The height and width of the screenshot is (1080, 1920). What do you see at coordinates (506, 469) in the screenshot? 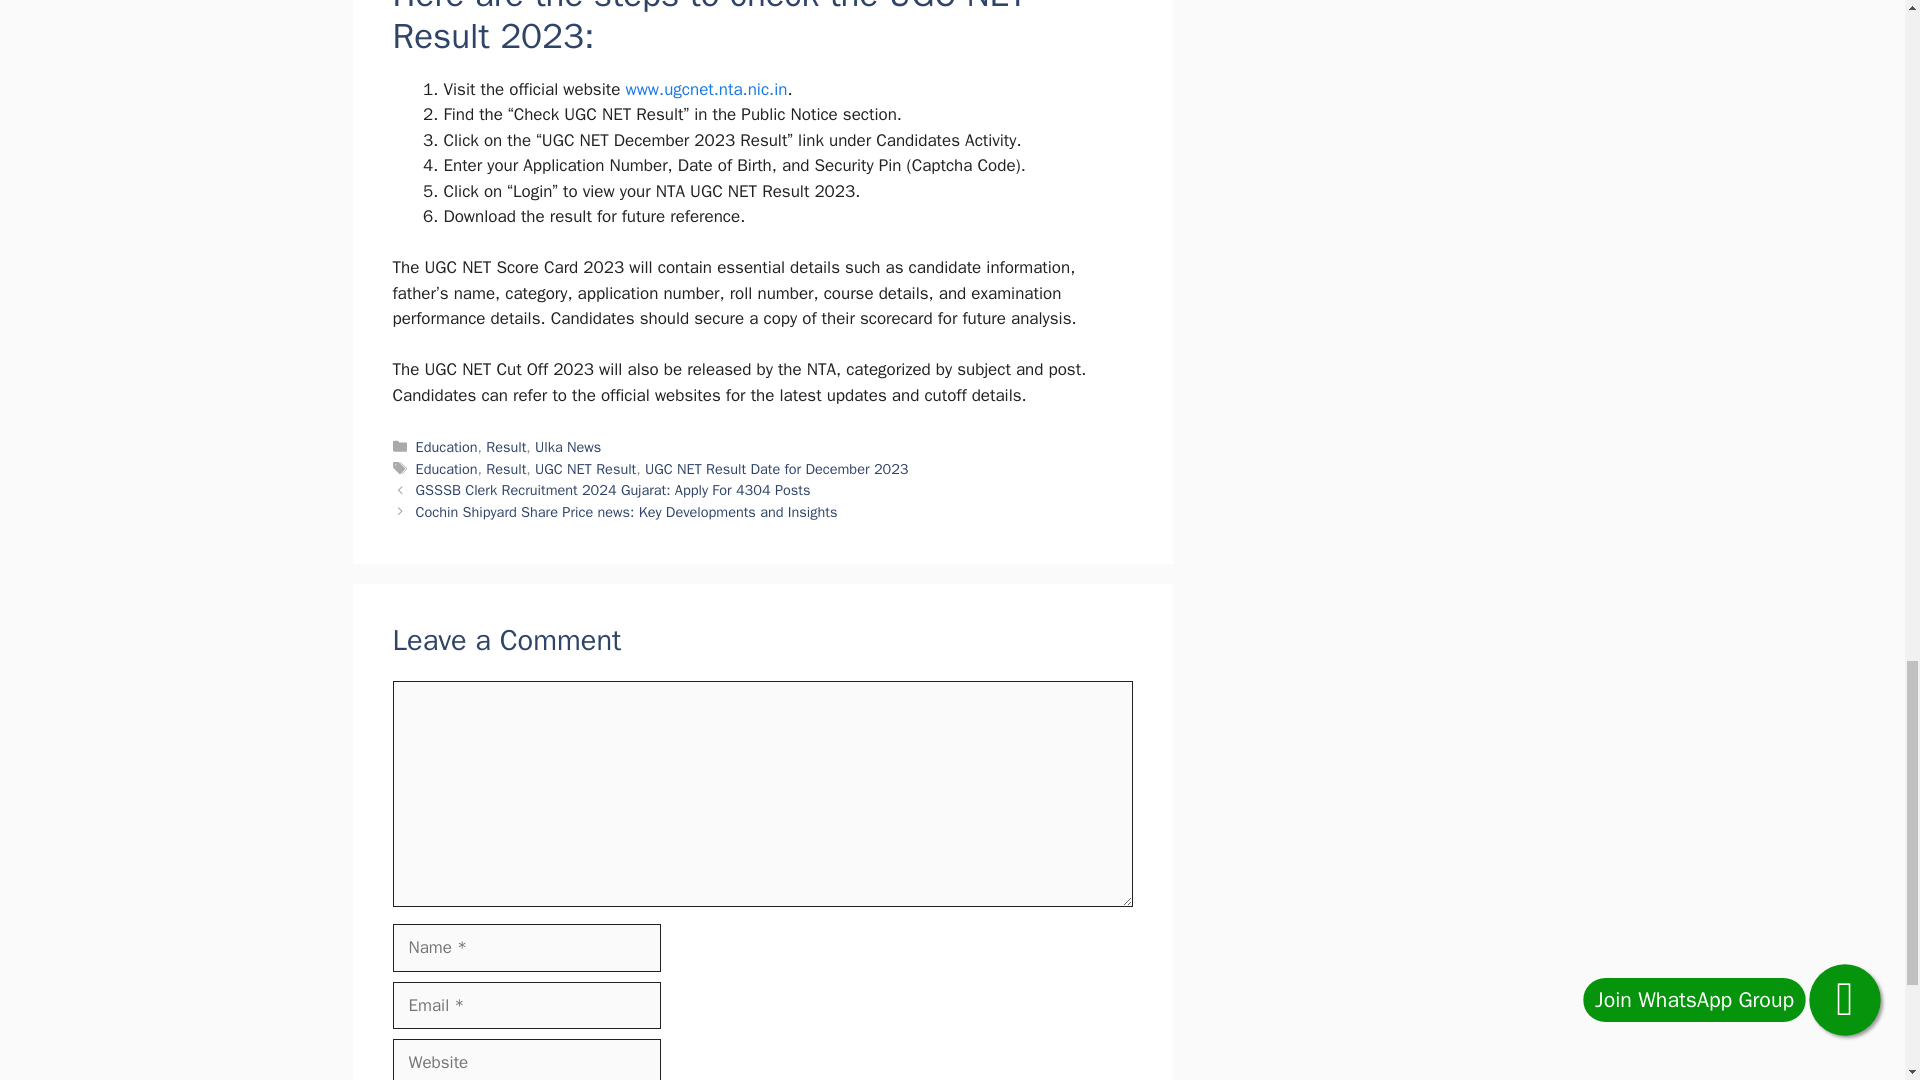
I see `Result` at bounding box center [506, 469].